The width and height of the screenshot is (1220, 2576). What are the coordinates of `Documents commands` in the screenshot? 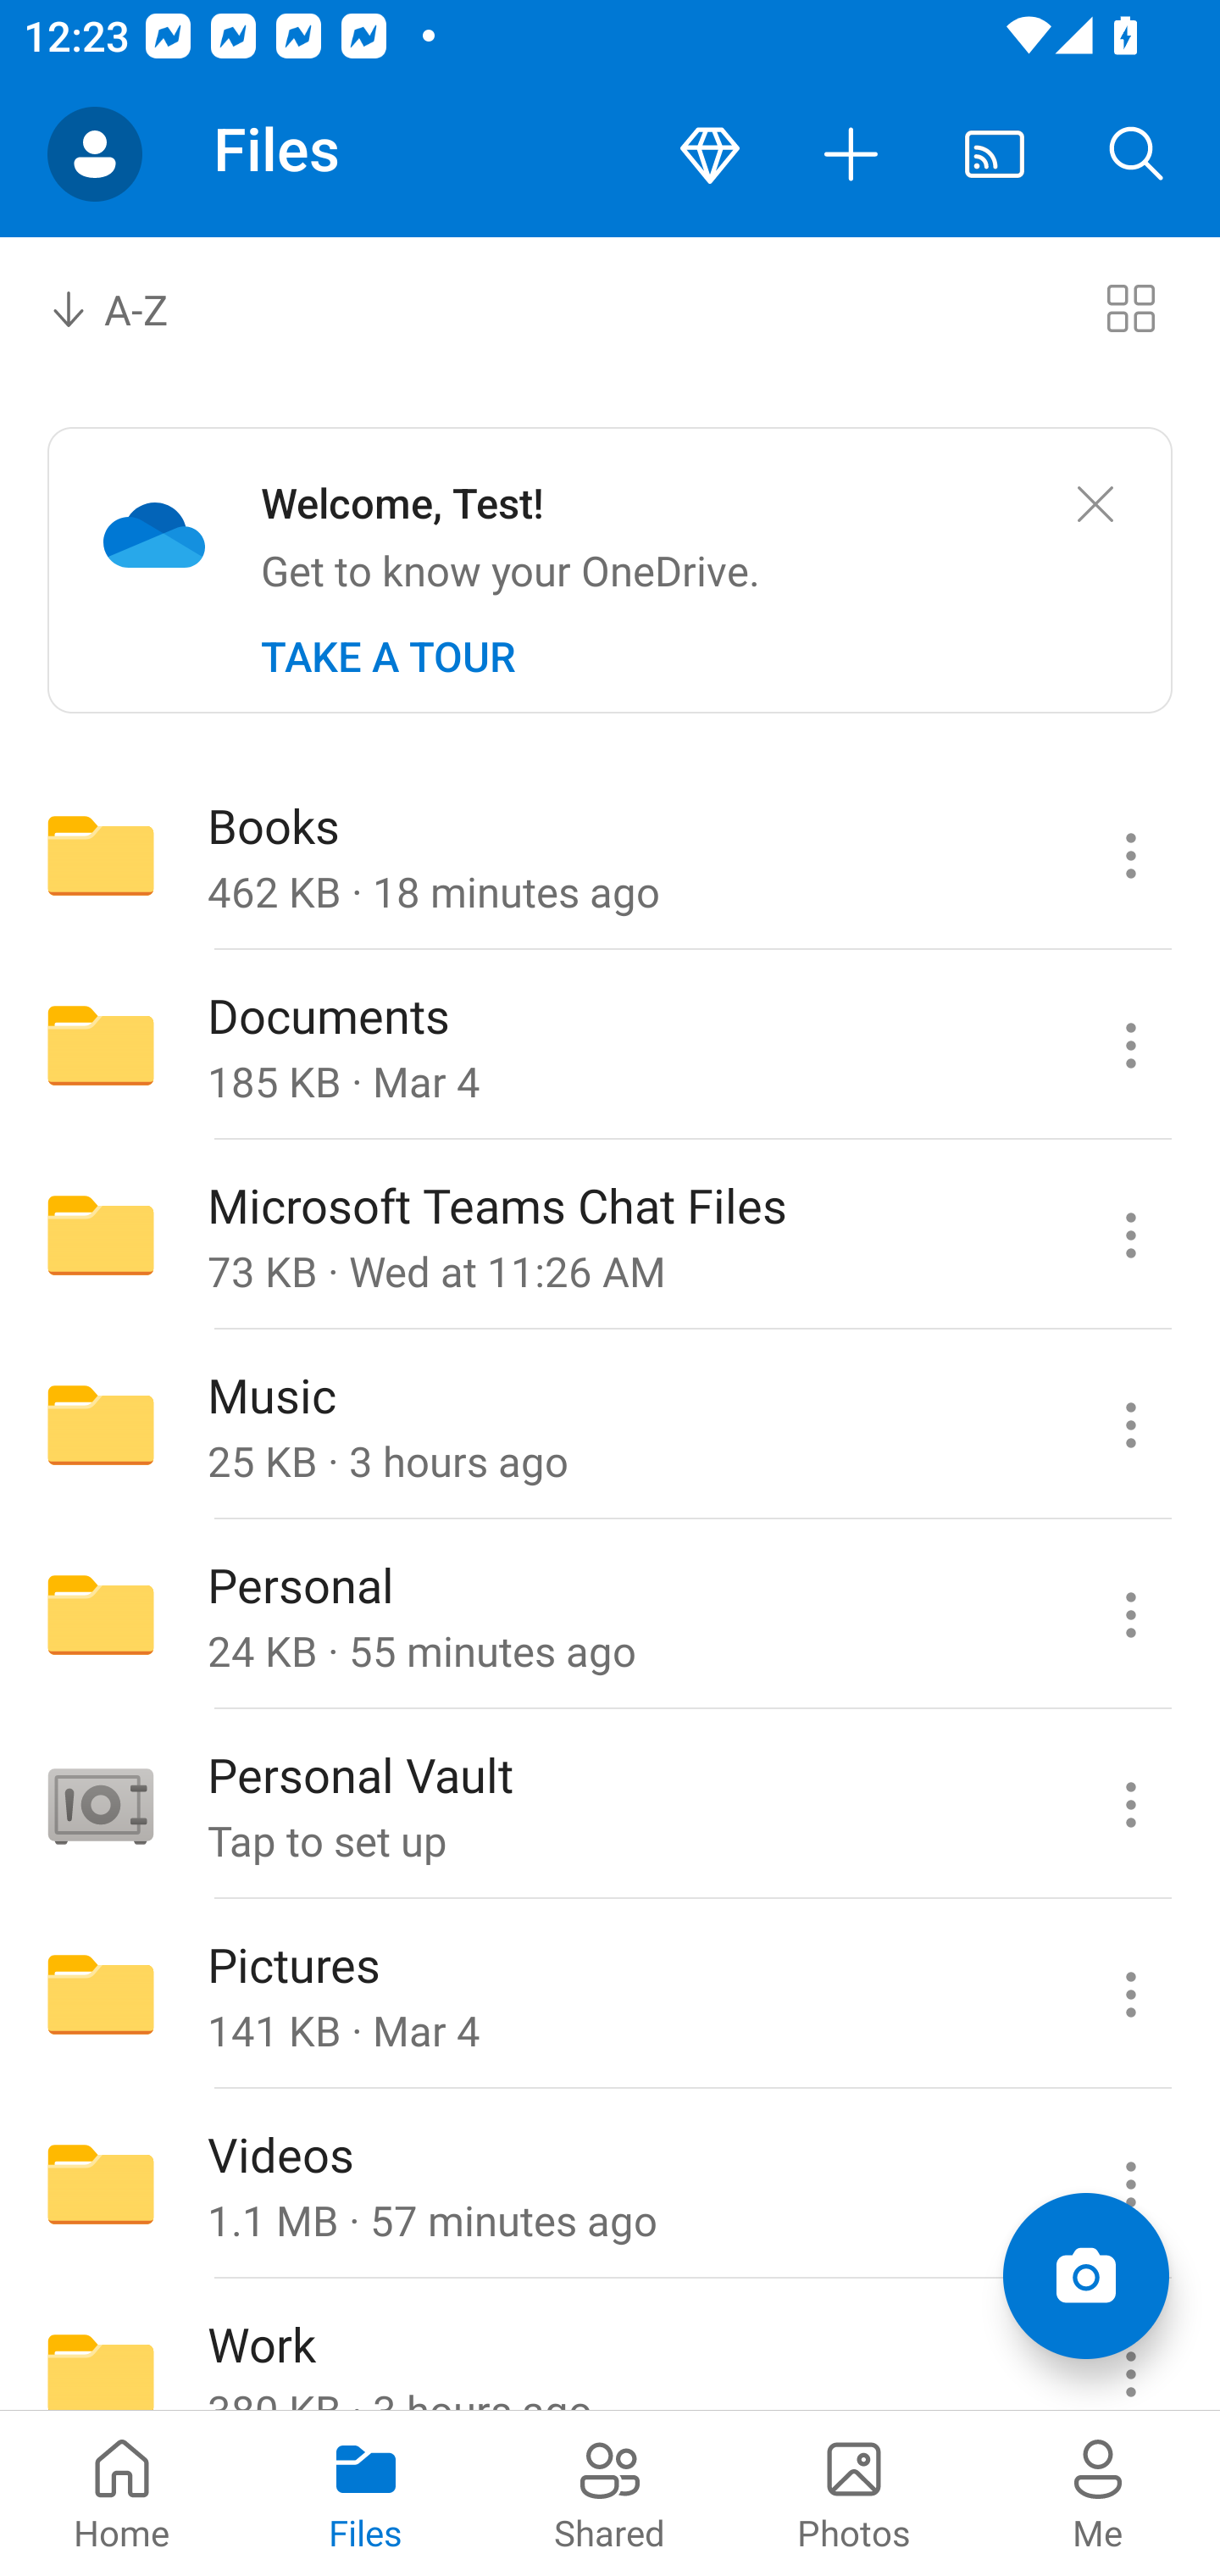 It's located at (1130, 1046).